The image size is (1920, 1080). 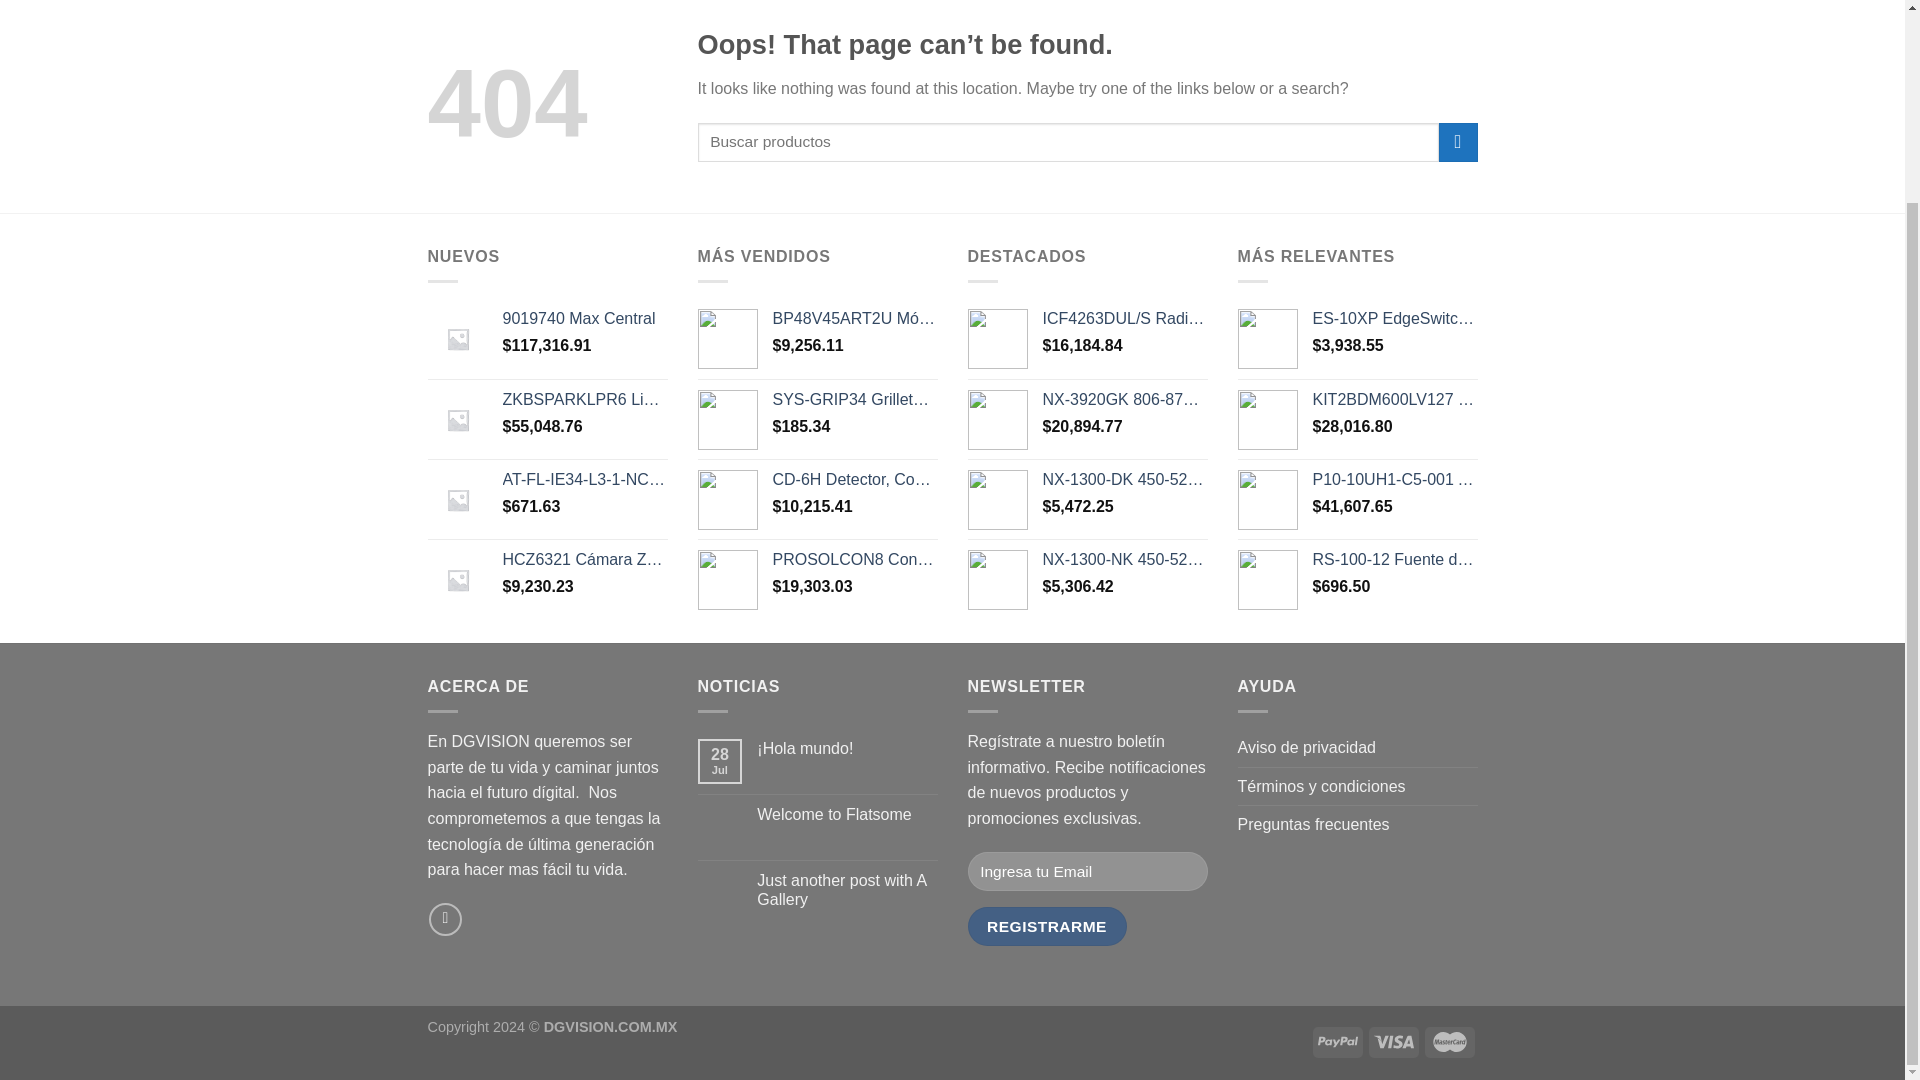 What do you see at coordinates (584, 319) in the screenshot?
I see `9019740 Max Central` at bounding box center [584, 319].